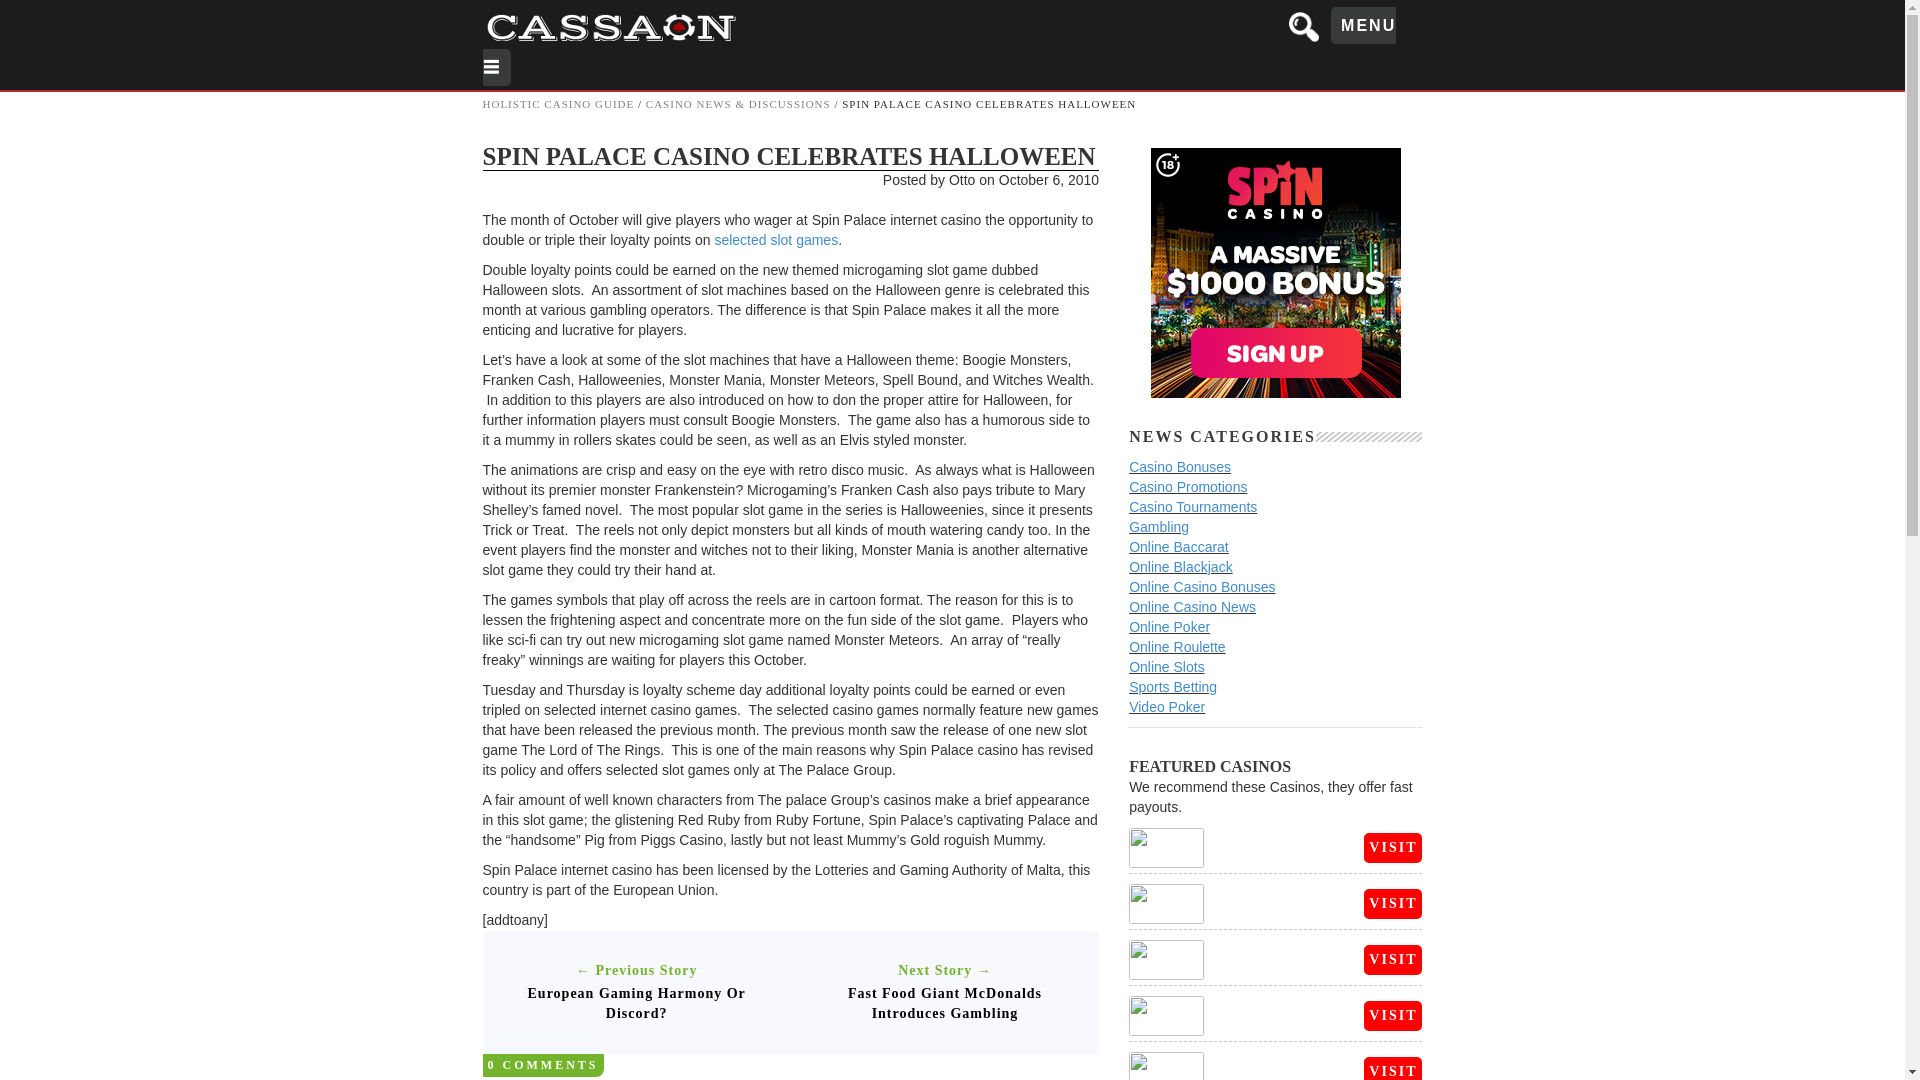 The width and height of the screenshot is (1920, 1080). What do you see at coordinates (1166, 705) in the screenshot?
I see `Video Poker` at bounding box center [1166, 705].